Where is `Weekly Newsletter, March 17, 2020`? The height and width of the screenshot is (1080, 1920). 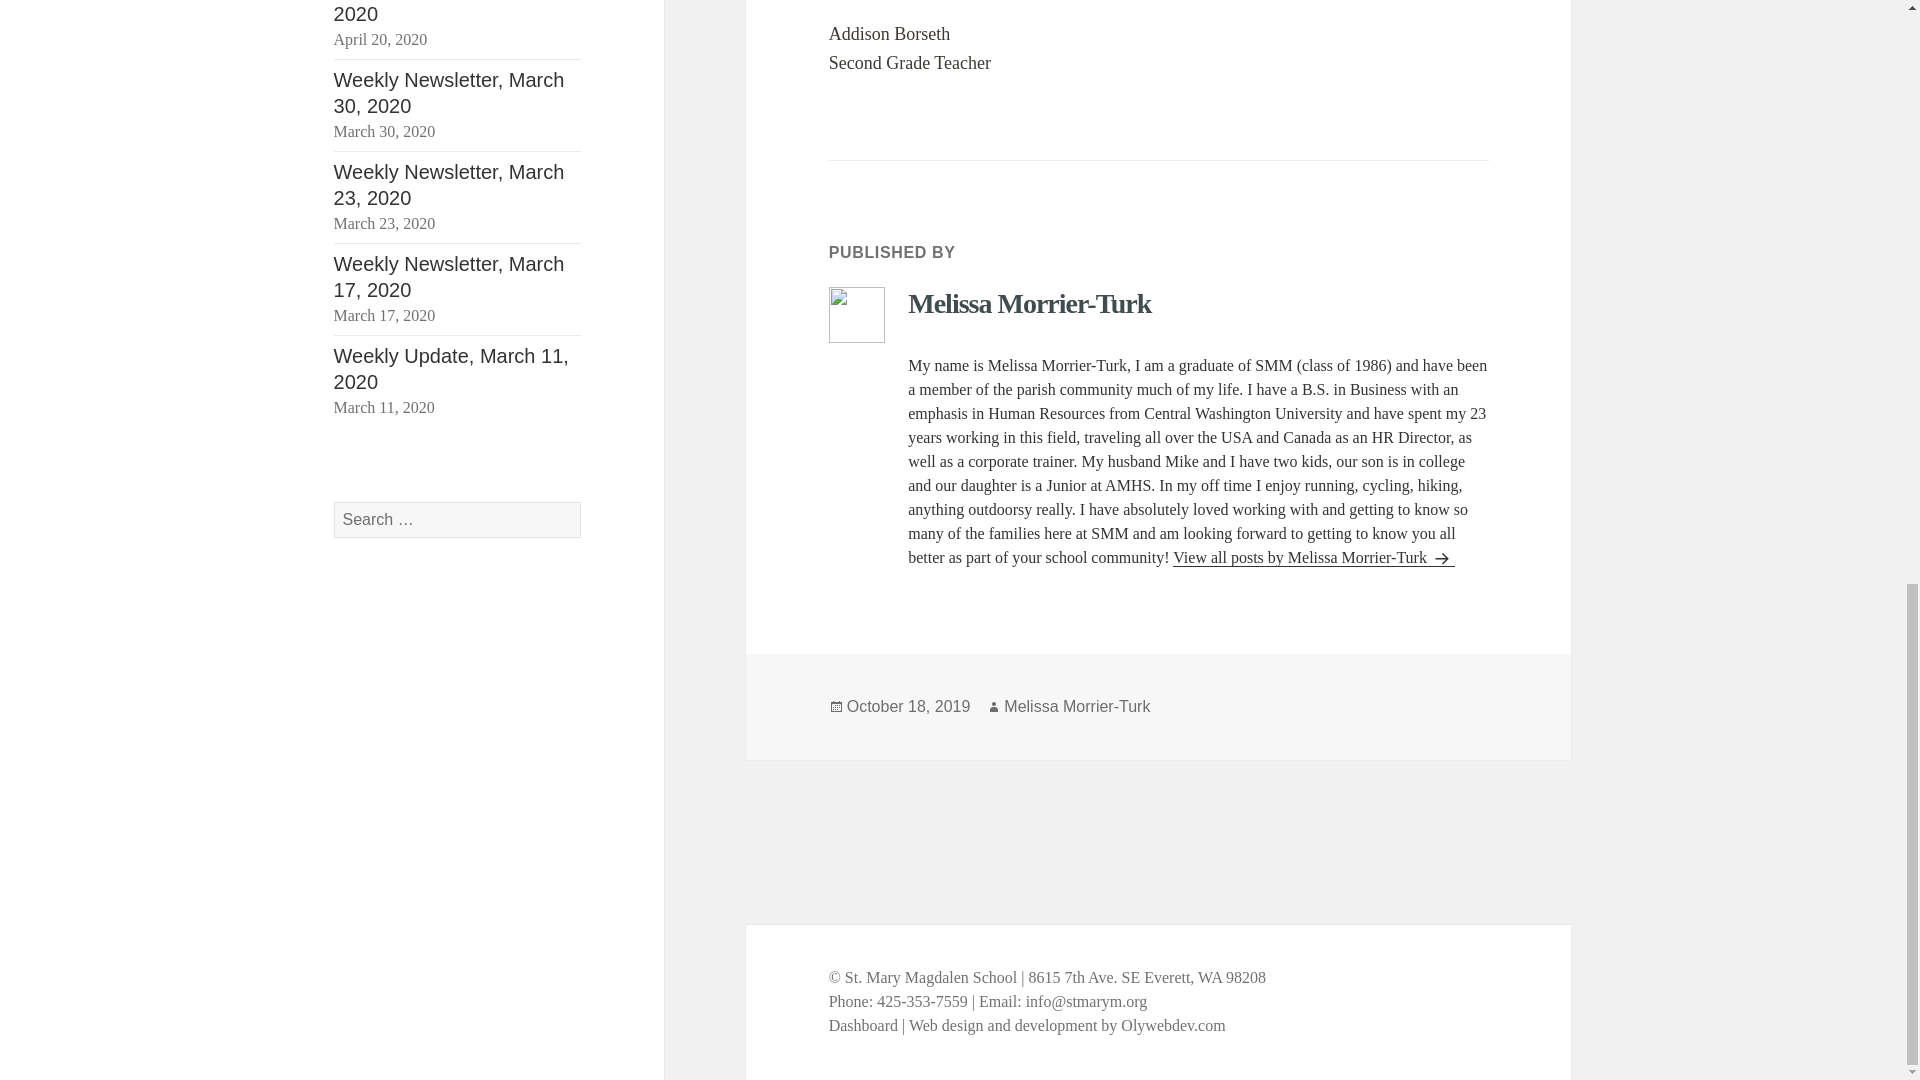 Weekly Newsletter, March 17, 2020 is located at coordinates (449, 276).